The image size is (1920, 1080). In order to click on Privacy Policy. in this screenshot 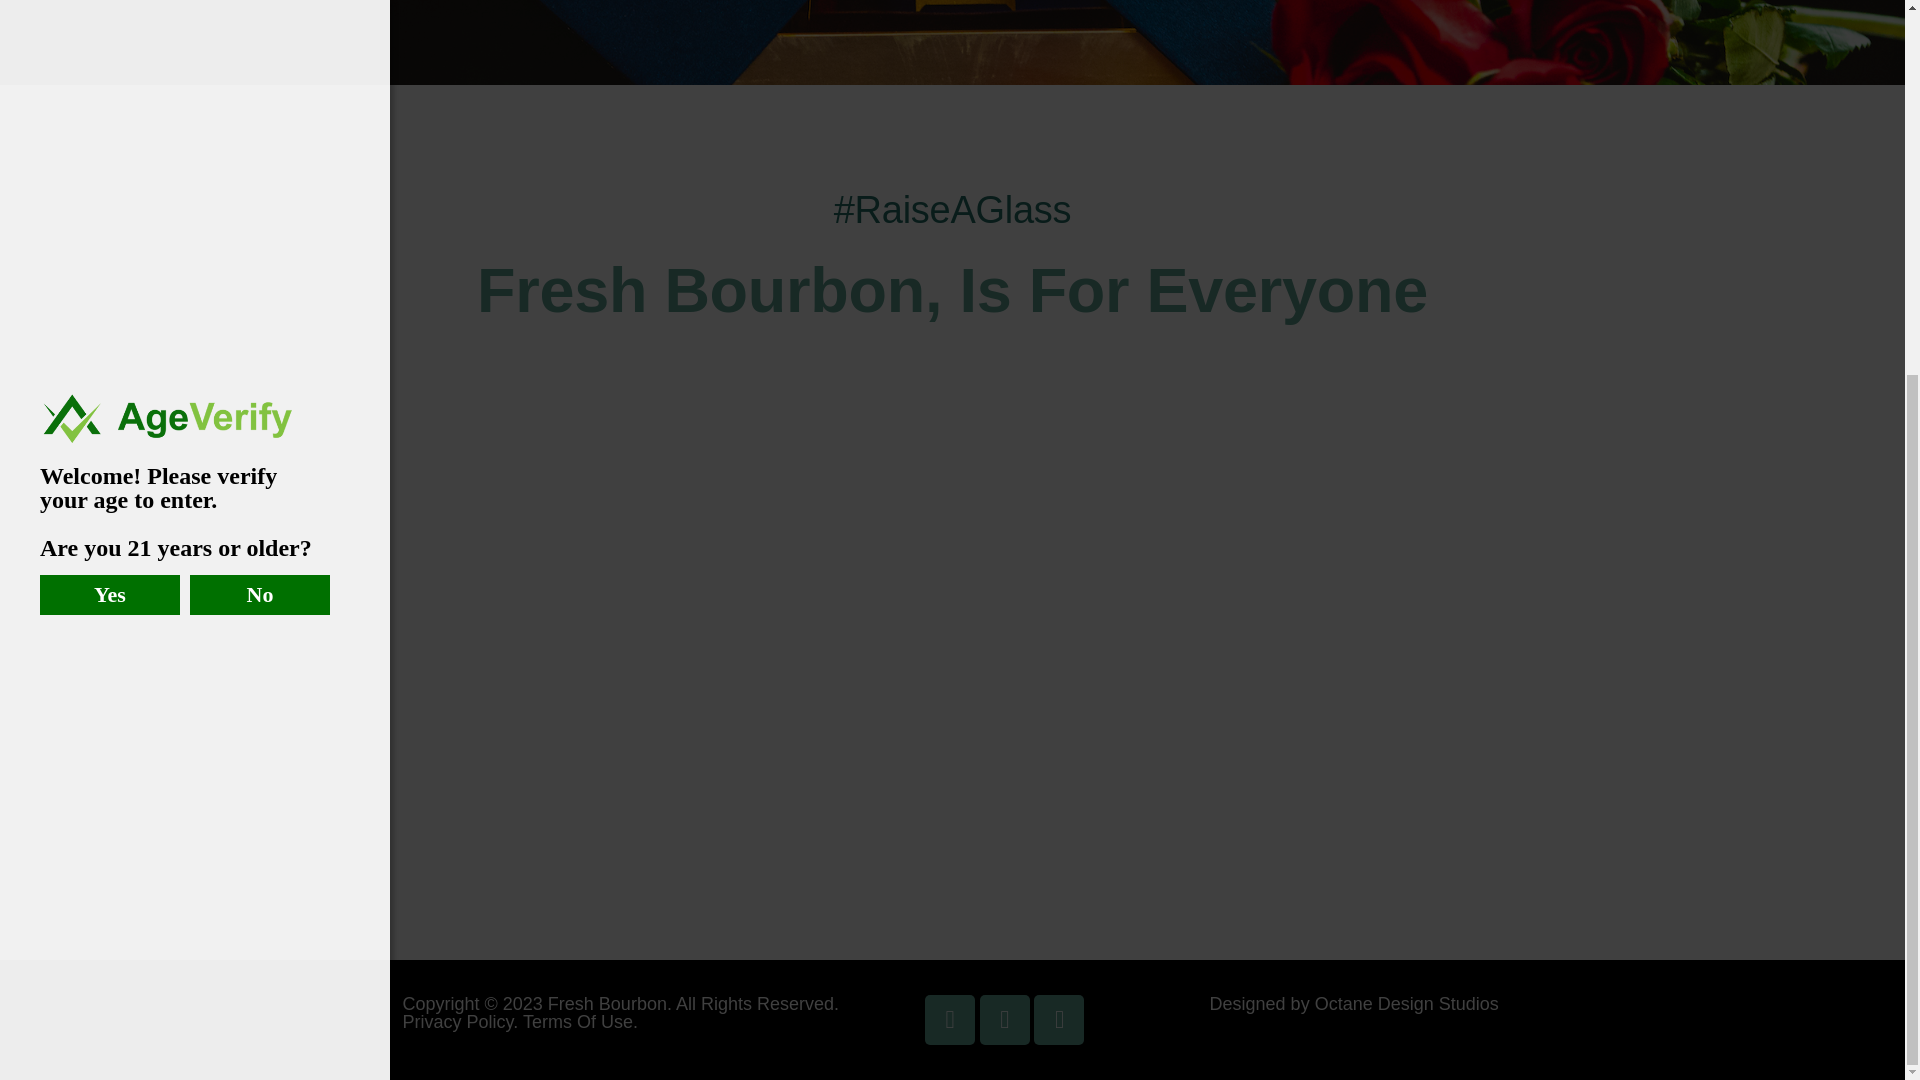, I will do `click(460, 1020)`.